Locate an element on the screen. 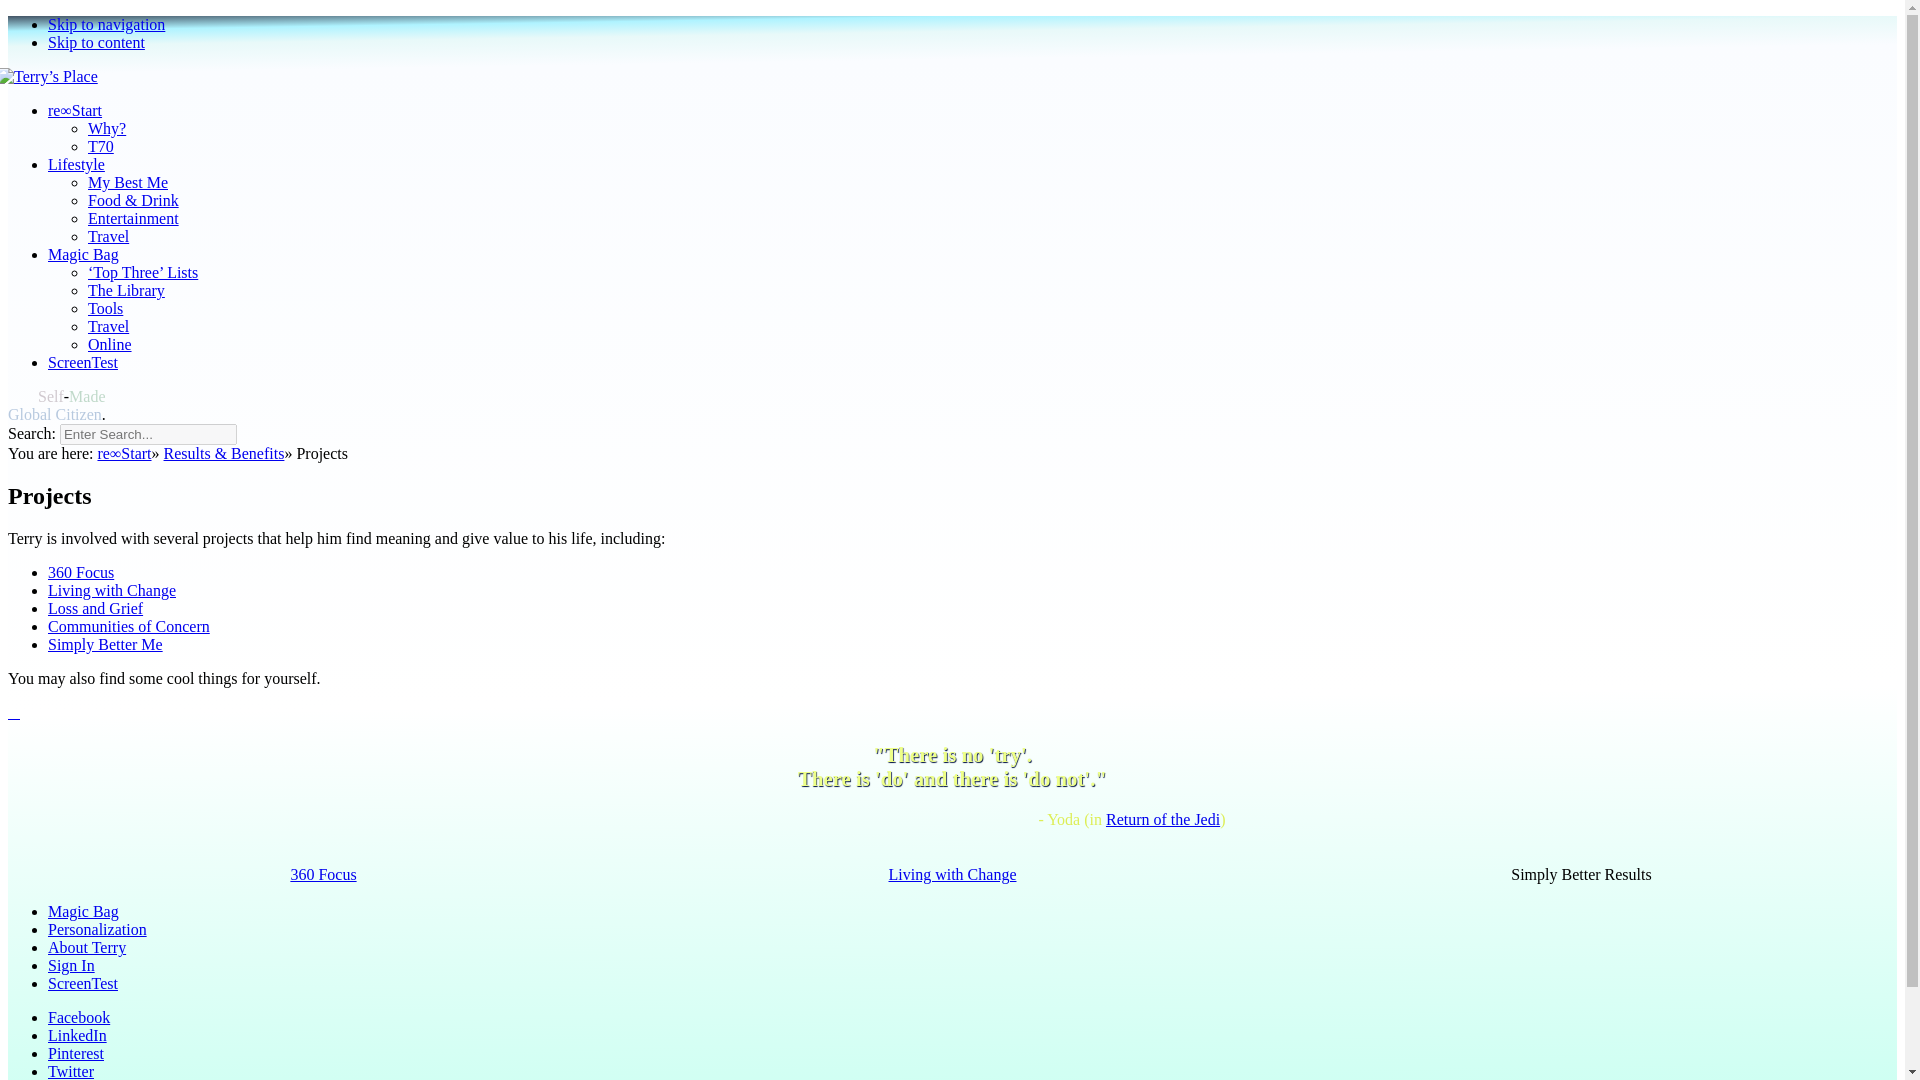  ScreenTest is located at coordinates (82, 984).